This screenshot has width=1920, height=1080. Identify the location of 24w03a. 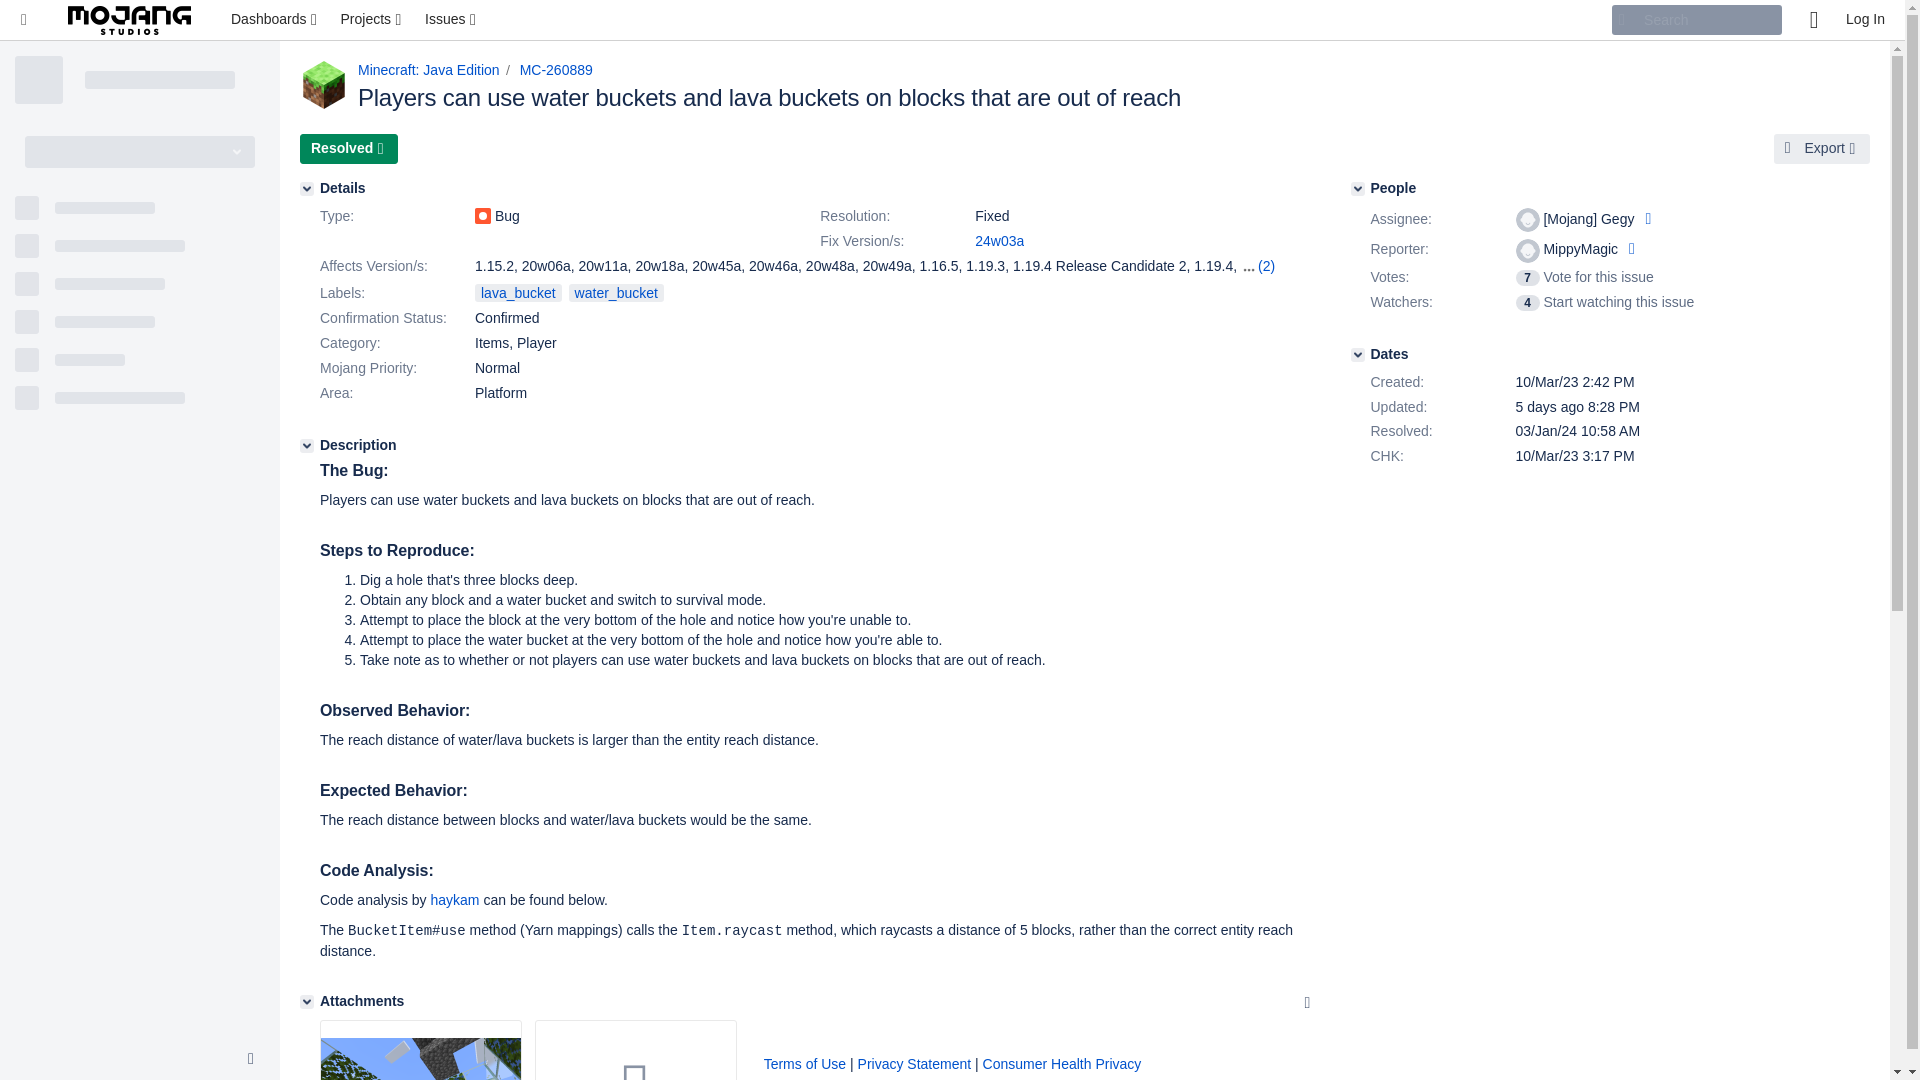
(999, 241).